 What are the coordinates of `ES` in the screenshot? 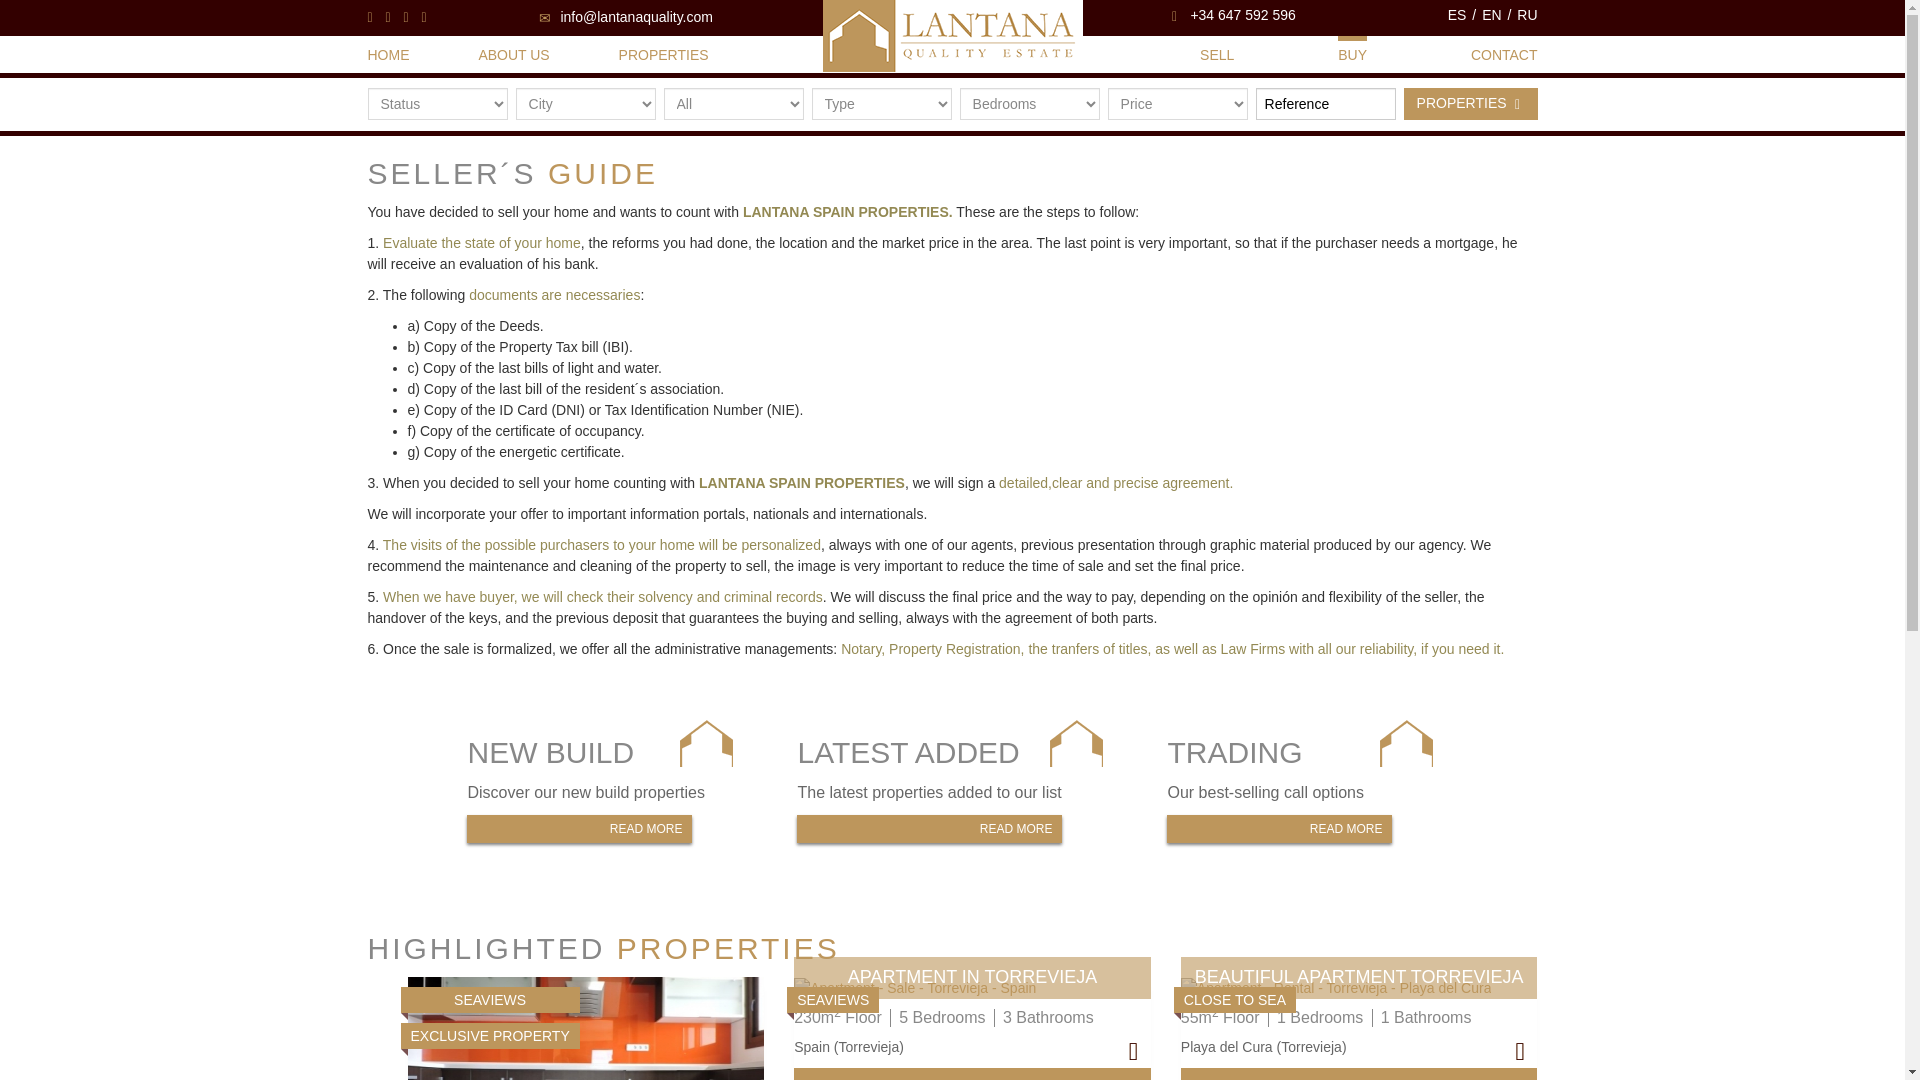 It's located at (1302, 793).